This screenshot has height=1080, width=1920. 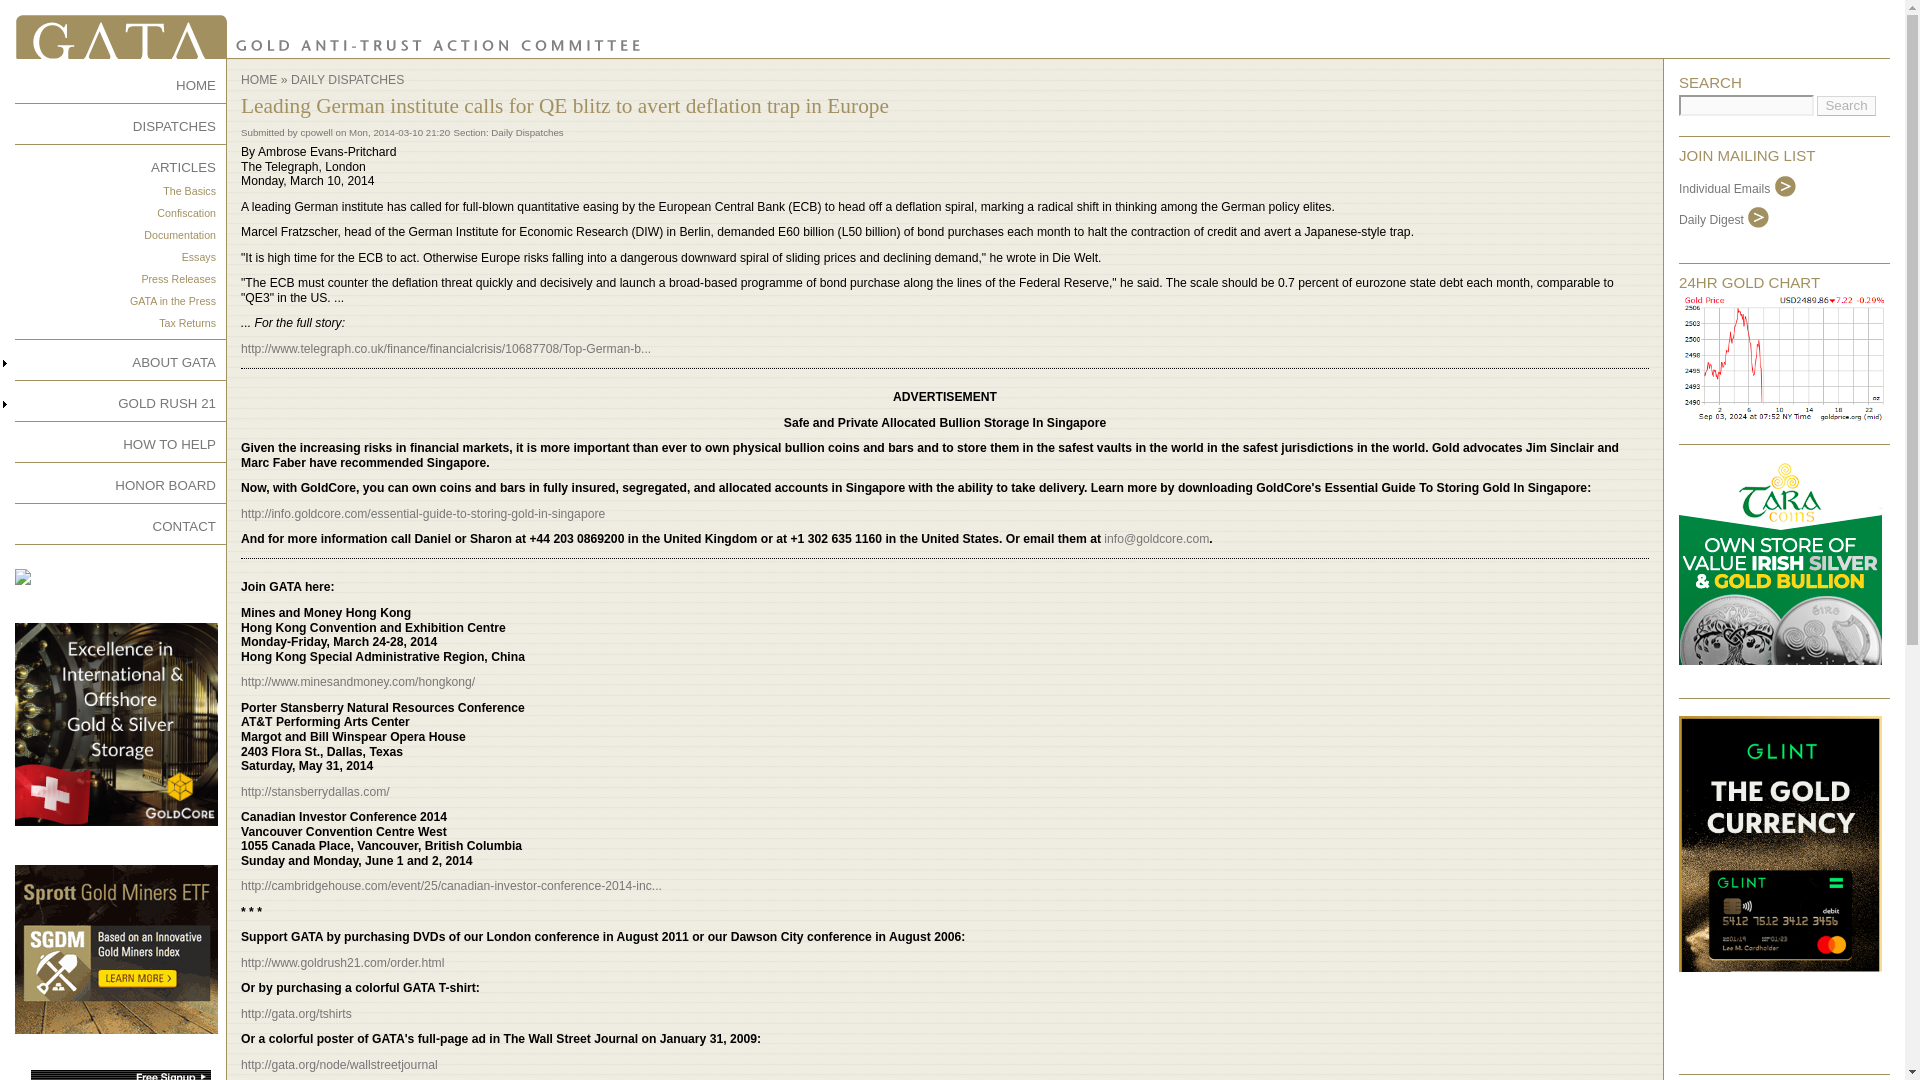 I want to click on Confiscation, so click(x=186, y=213).